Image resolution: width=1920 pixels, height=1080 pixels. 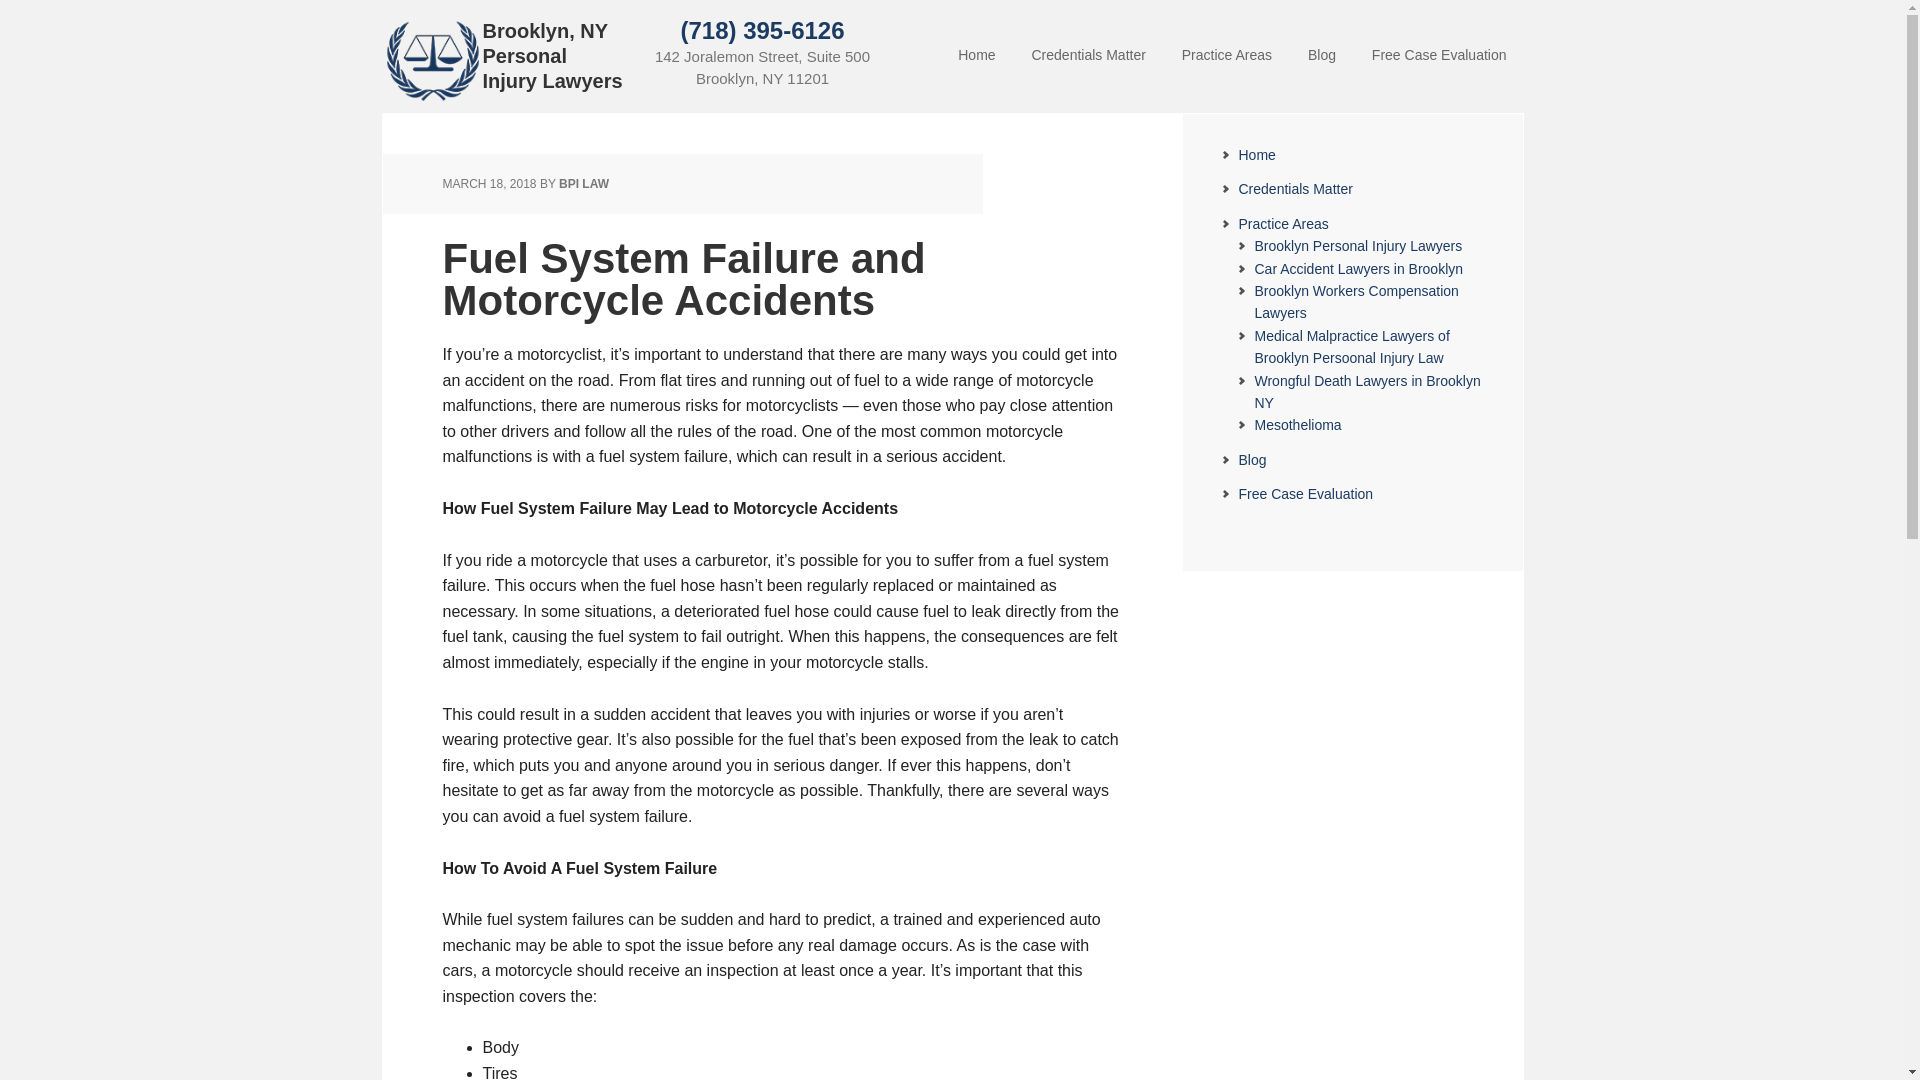 What do you see at coordinates (1366, 392) in the screenshot?
I see `Wrongful Death Lawyers in Brooklyn NY` at bounding box center [1366, 392].